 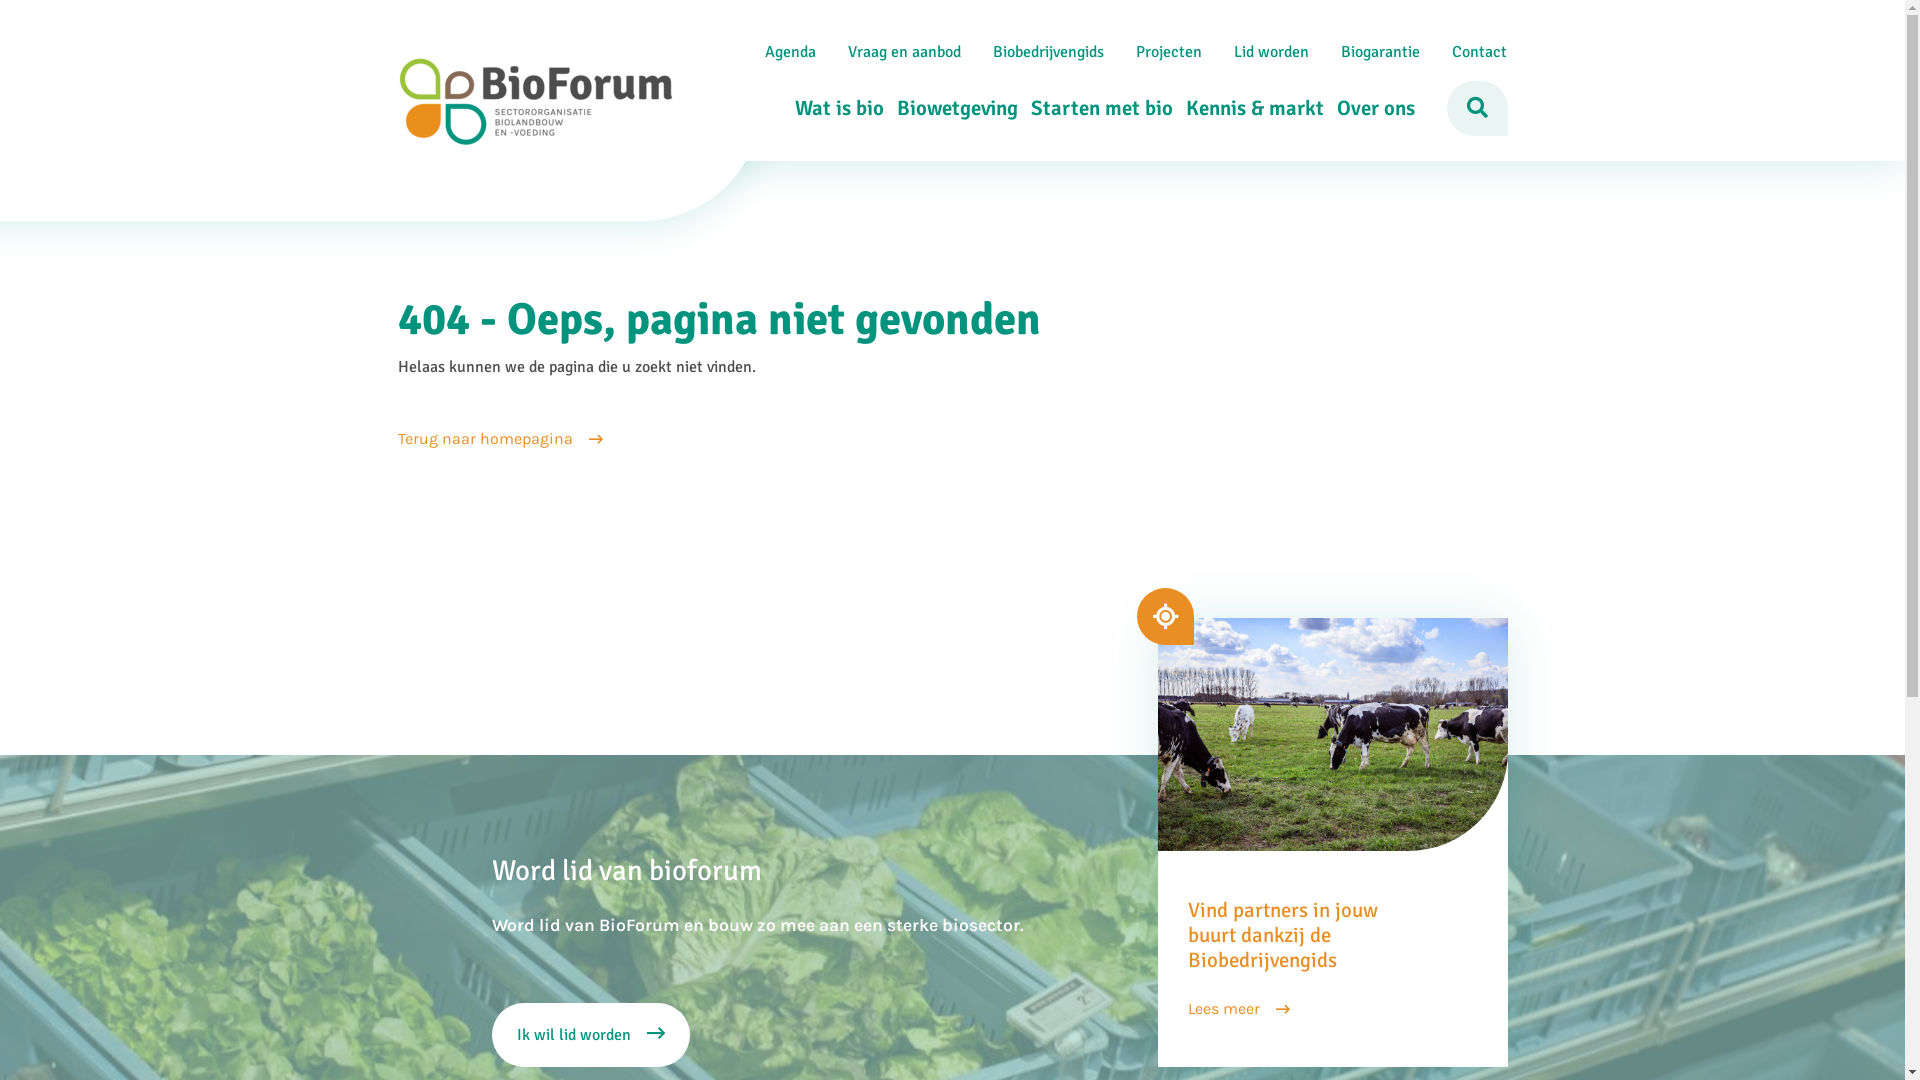 I want to click on Biogarantie, so click(x=1380, y=52).